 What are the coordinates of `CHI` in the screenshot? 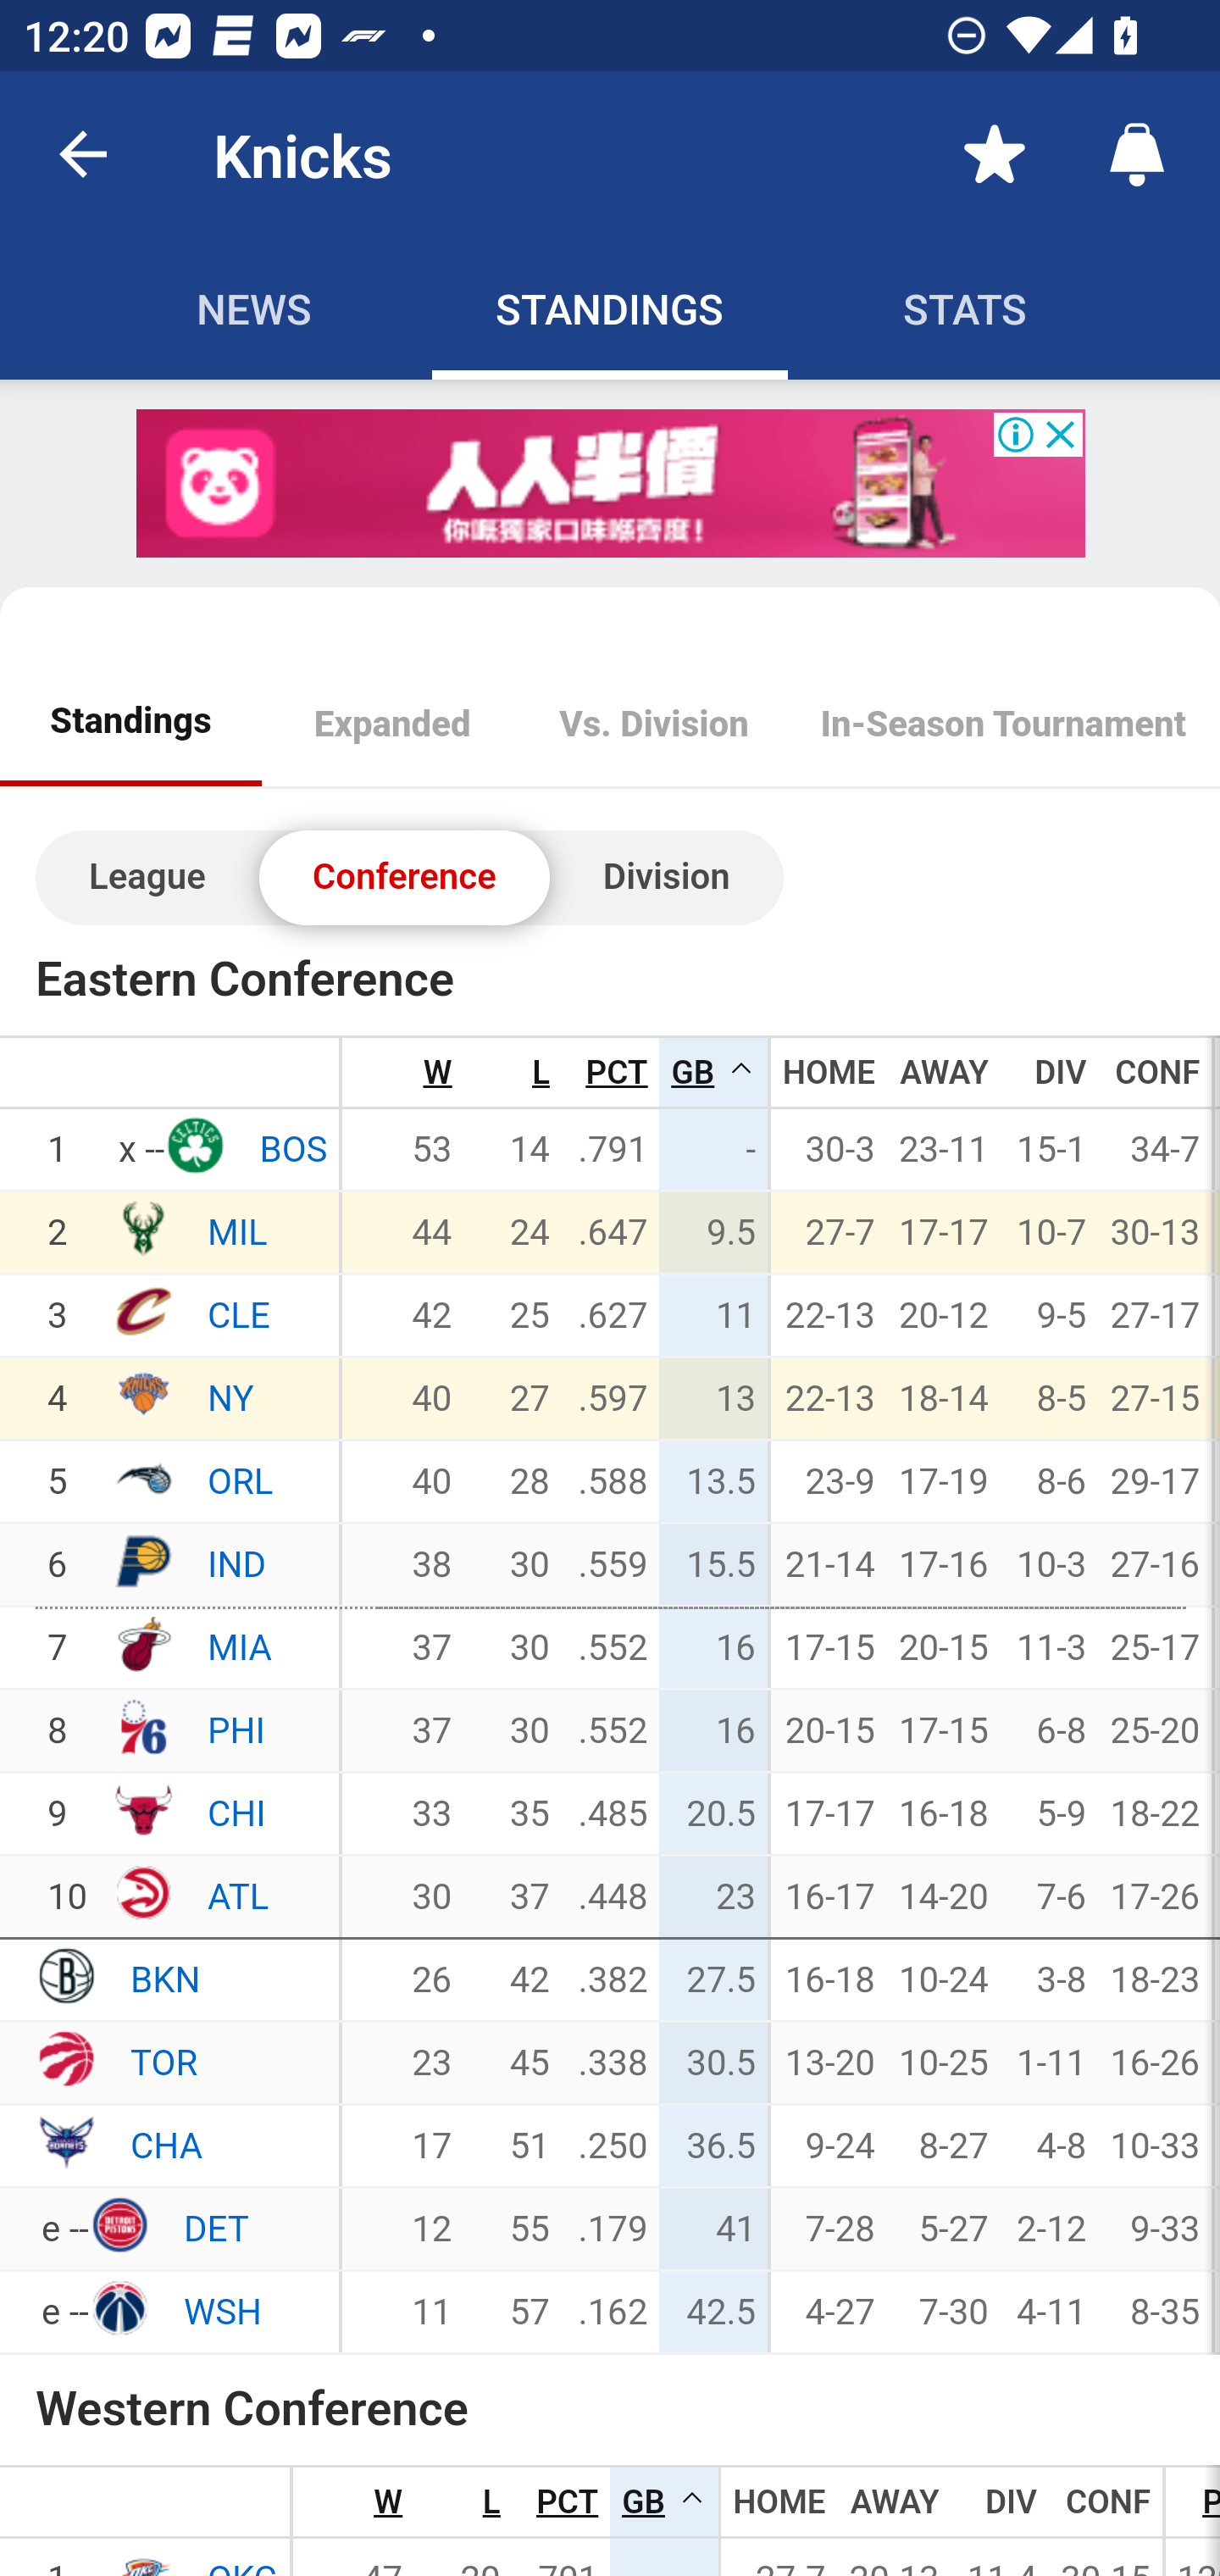 It's located at (142, 1810).